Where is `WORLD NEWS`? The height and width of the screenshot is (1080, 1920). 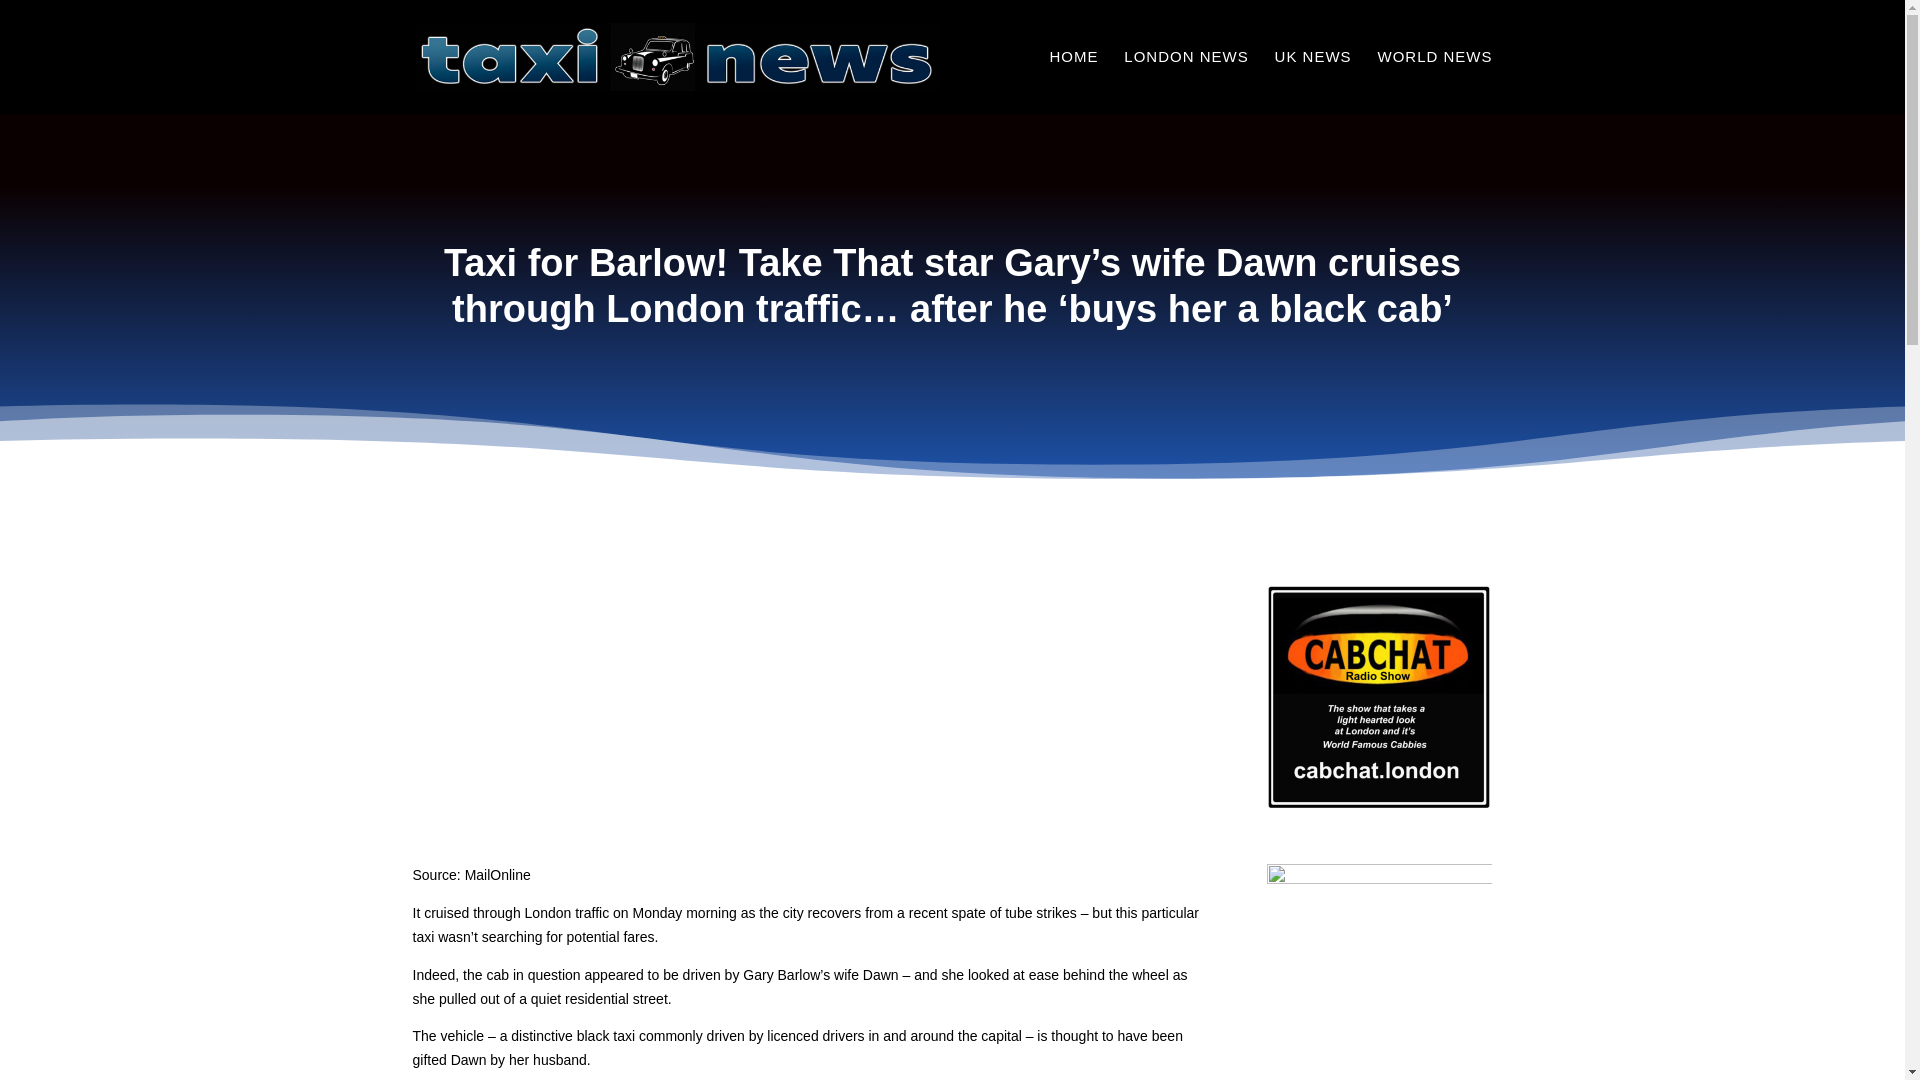
WORLD NEWS is located at coordinates (1436, 82).